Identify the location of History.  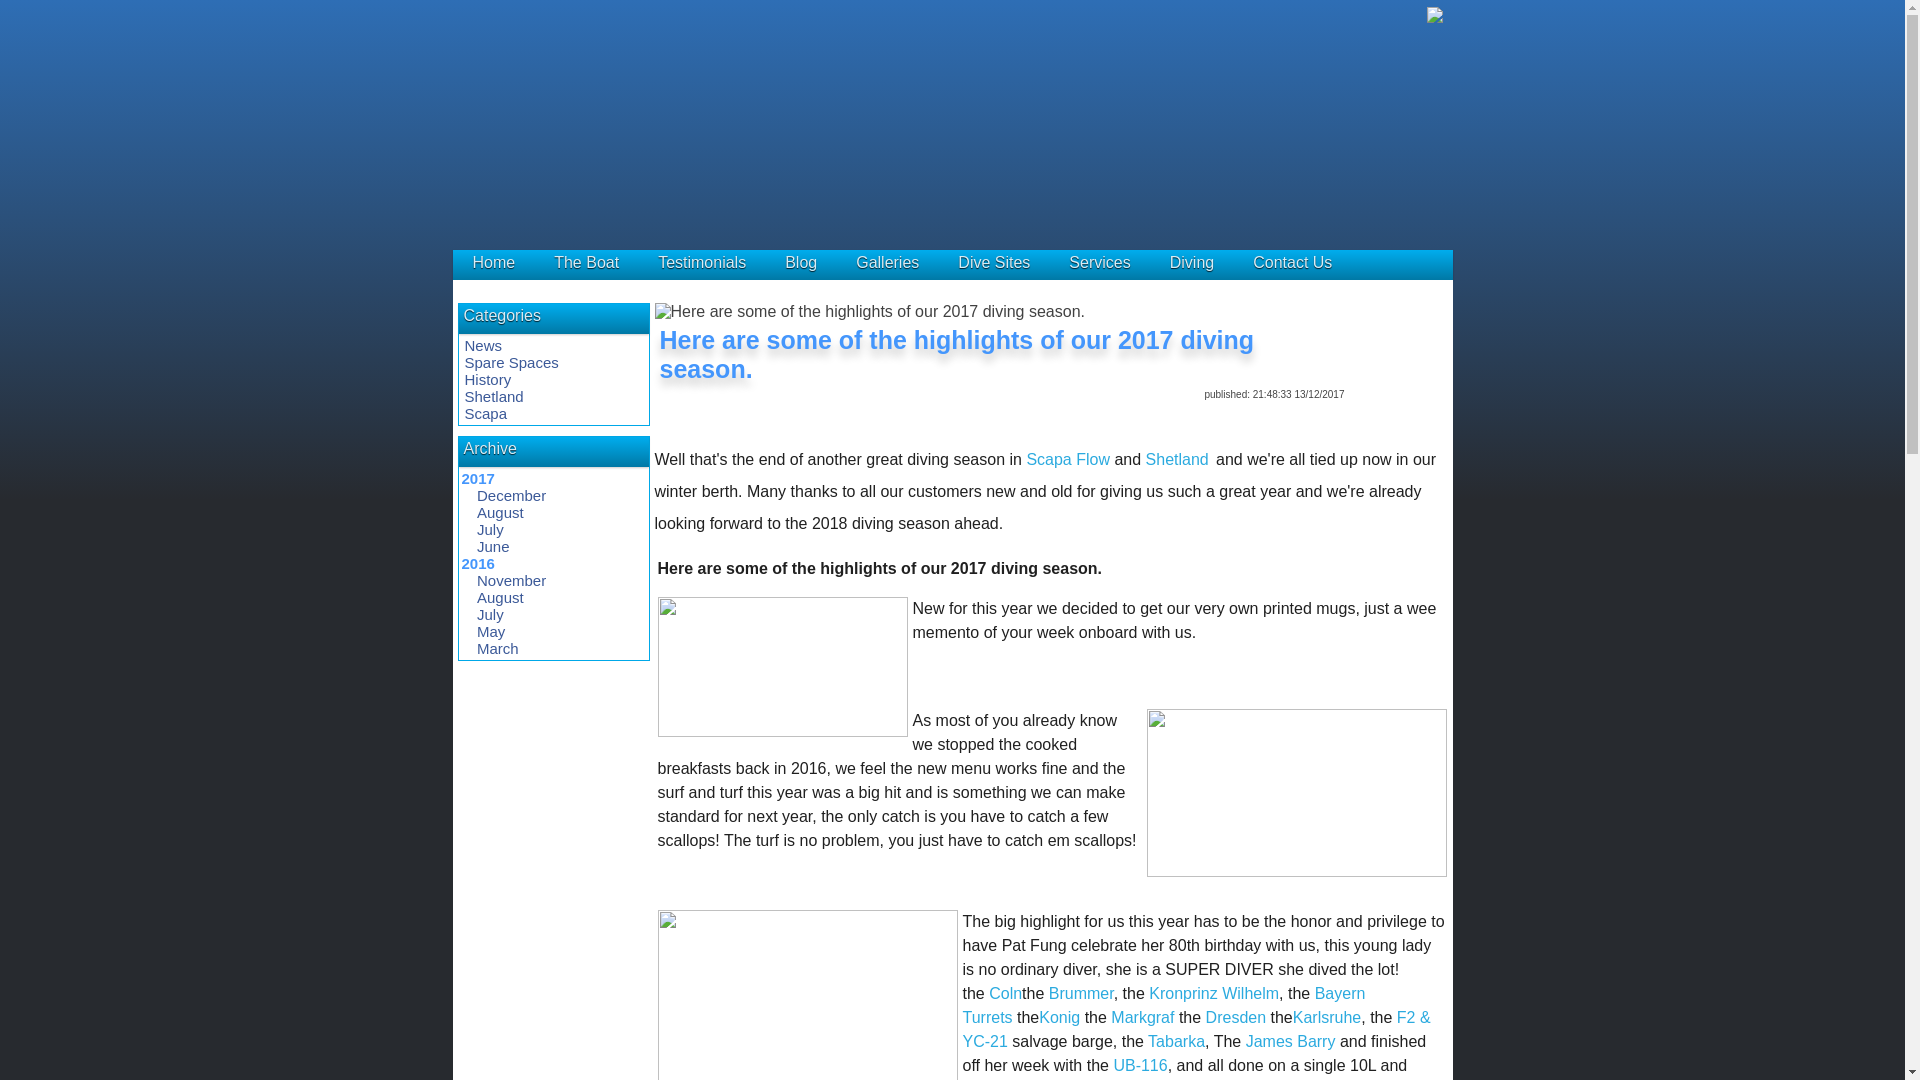
(487, 379).